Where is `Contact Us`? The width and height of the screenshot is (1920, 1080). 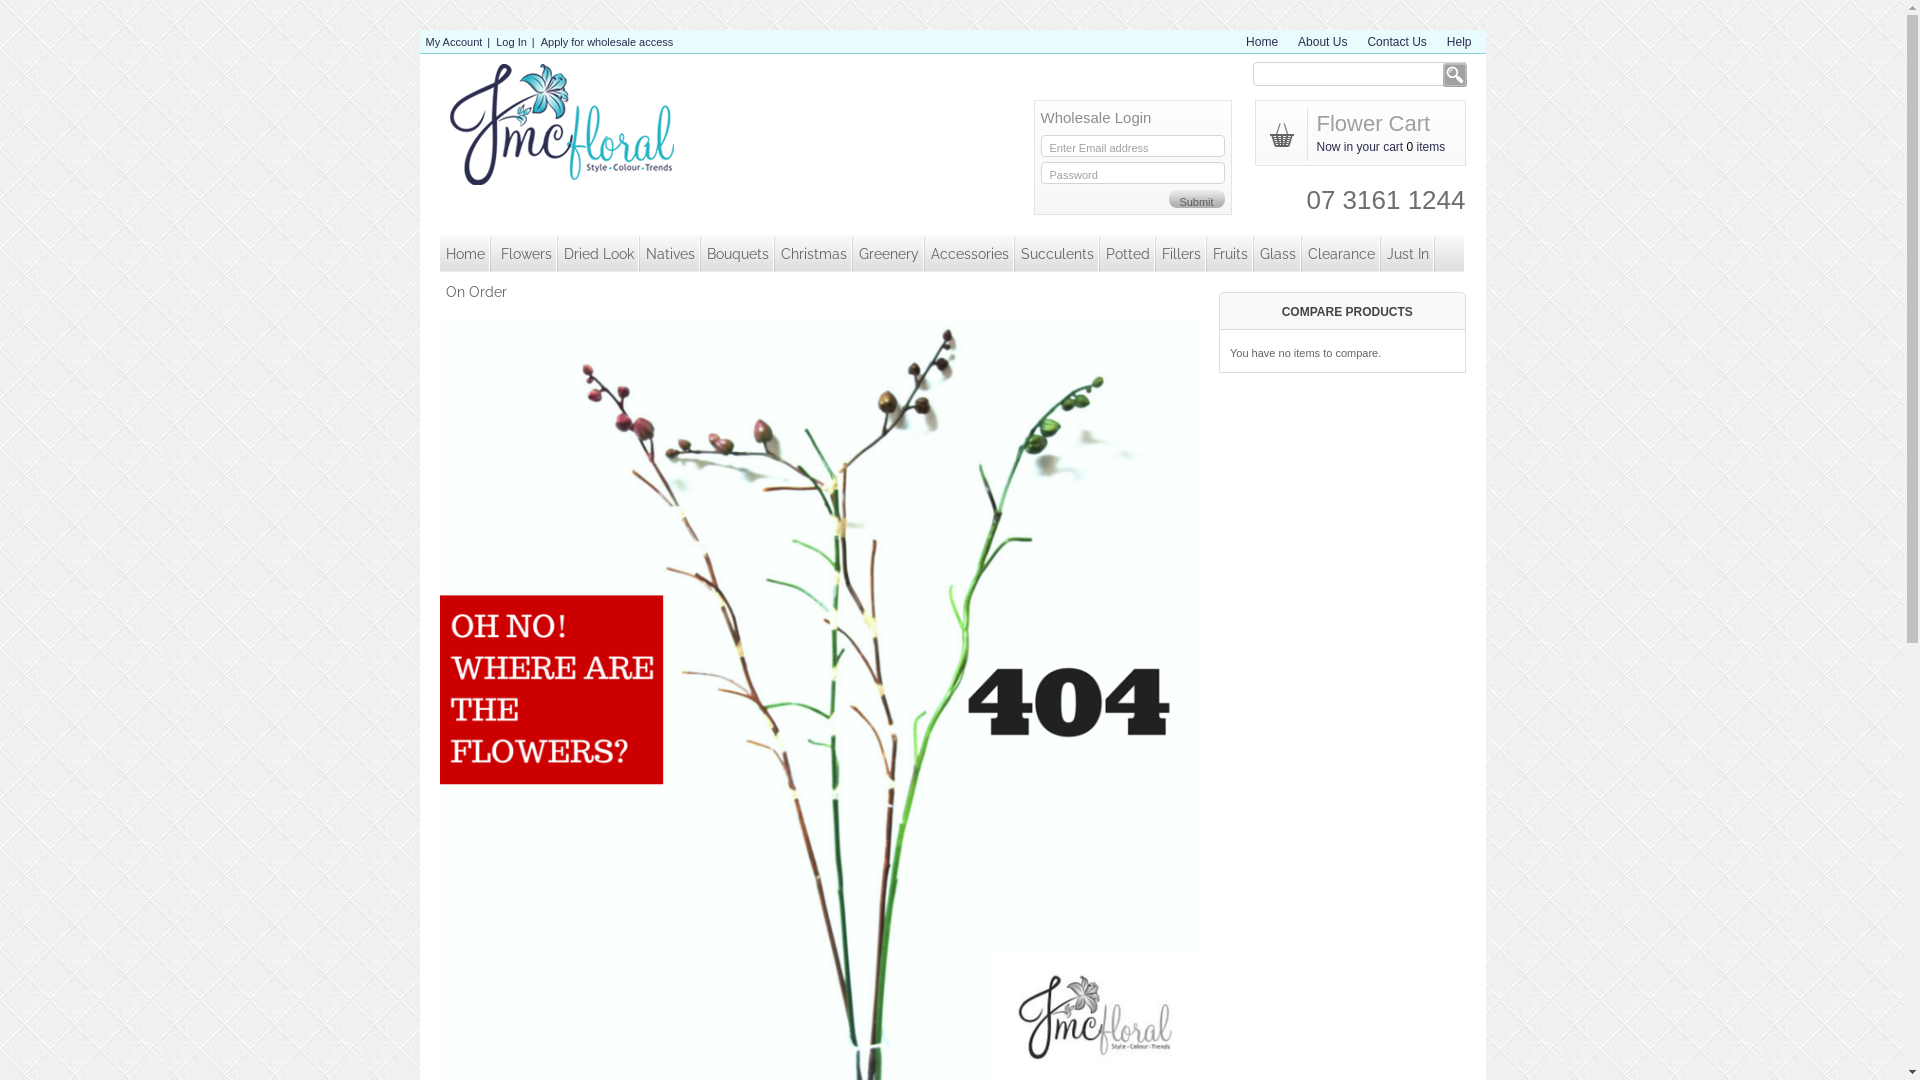 Contact Us is located at coordinates (1403, 42).